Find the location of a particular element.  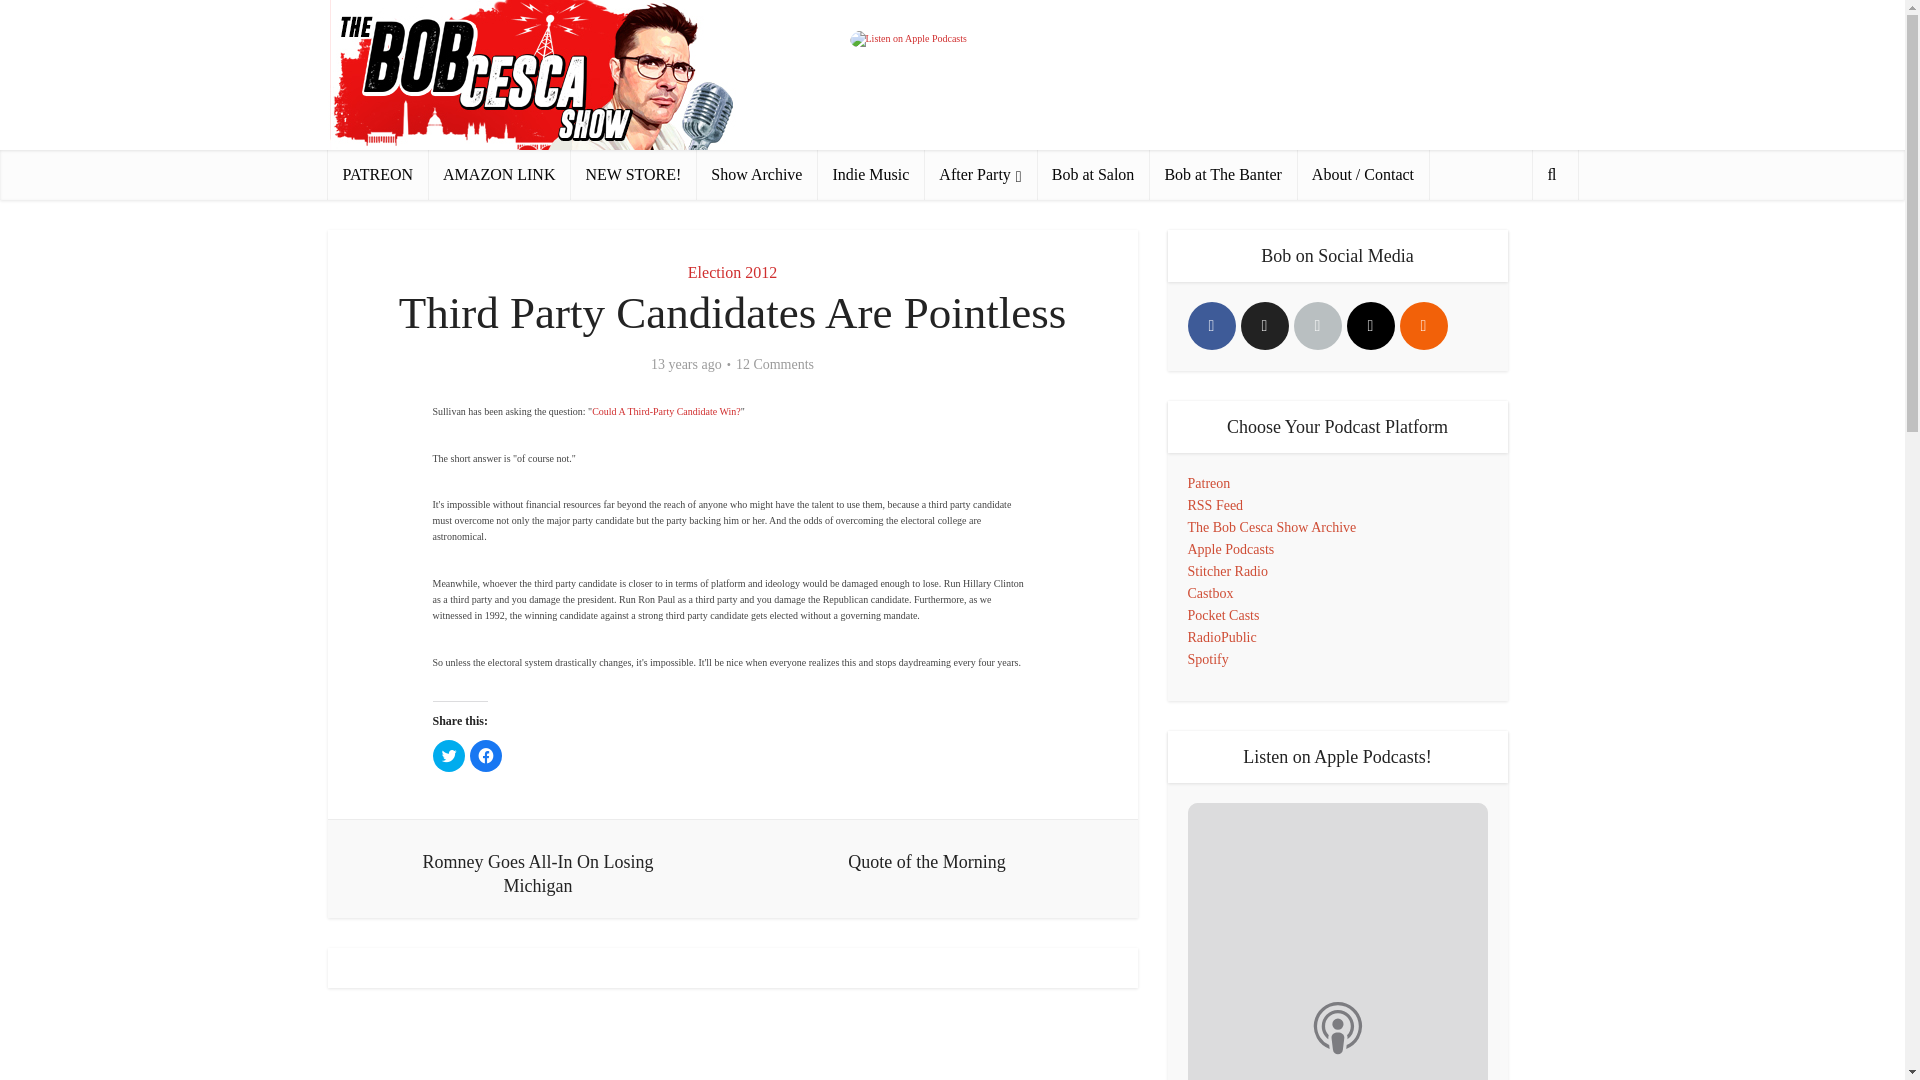

AMAZON LINK is located at coordinates (499, 174).